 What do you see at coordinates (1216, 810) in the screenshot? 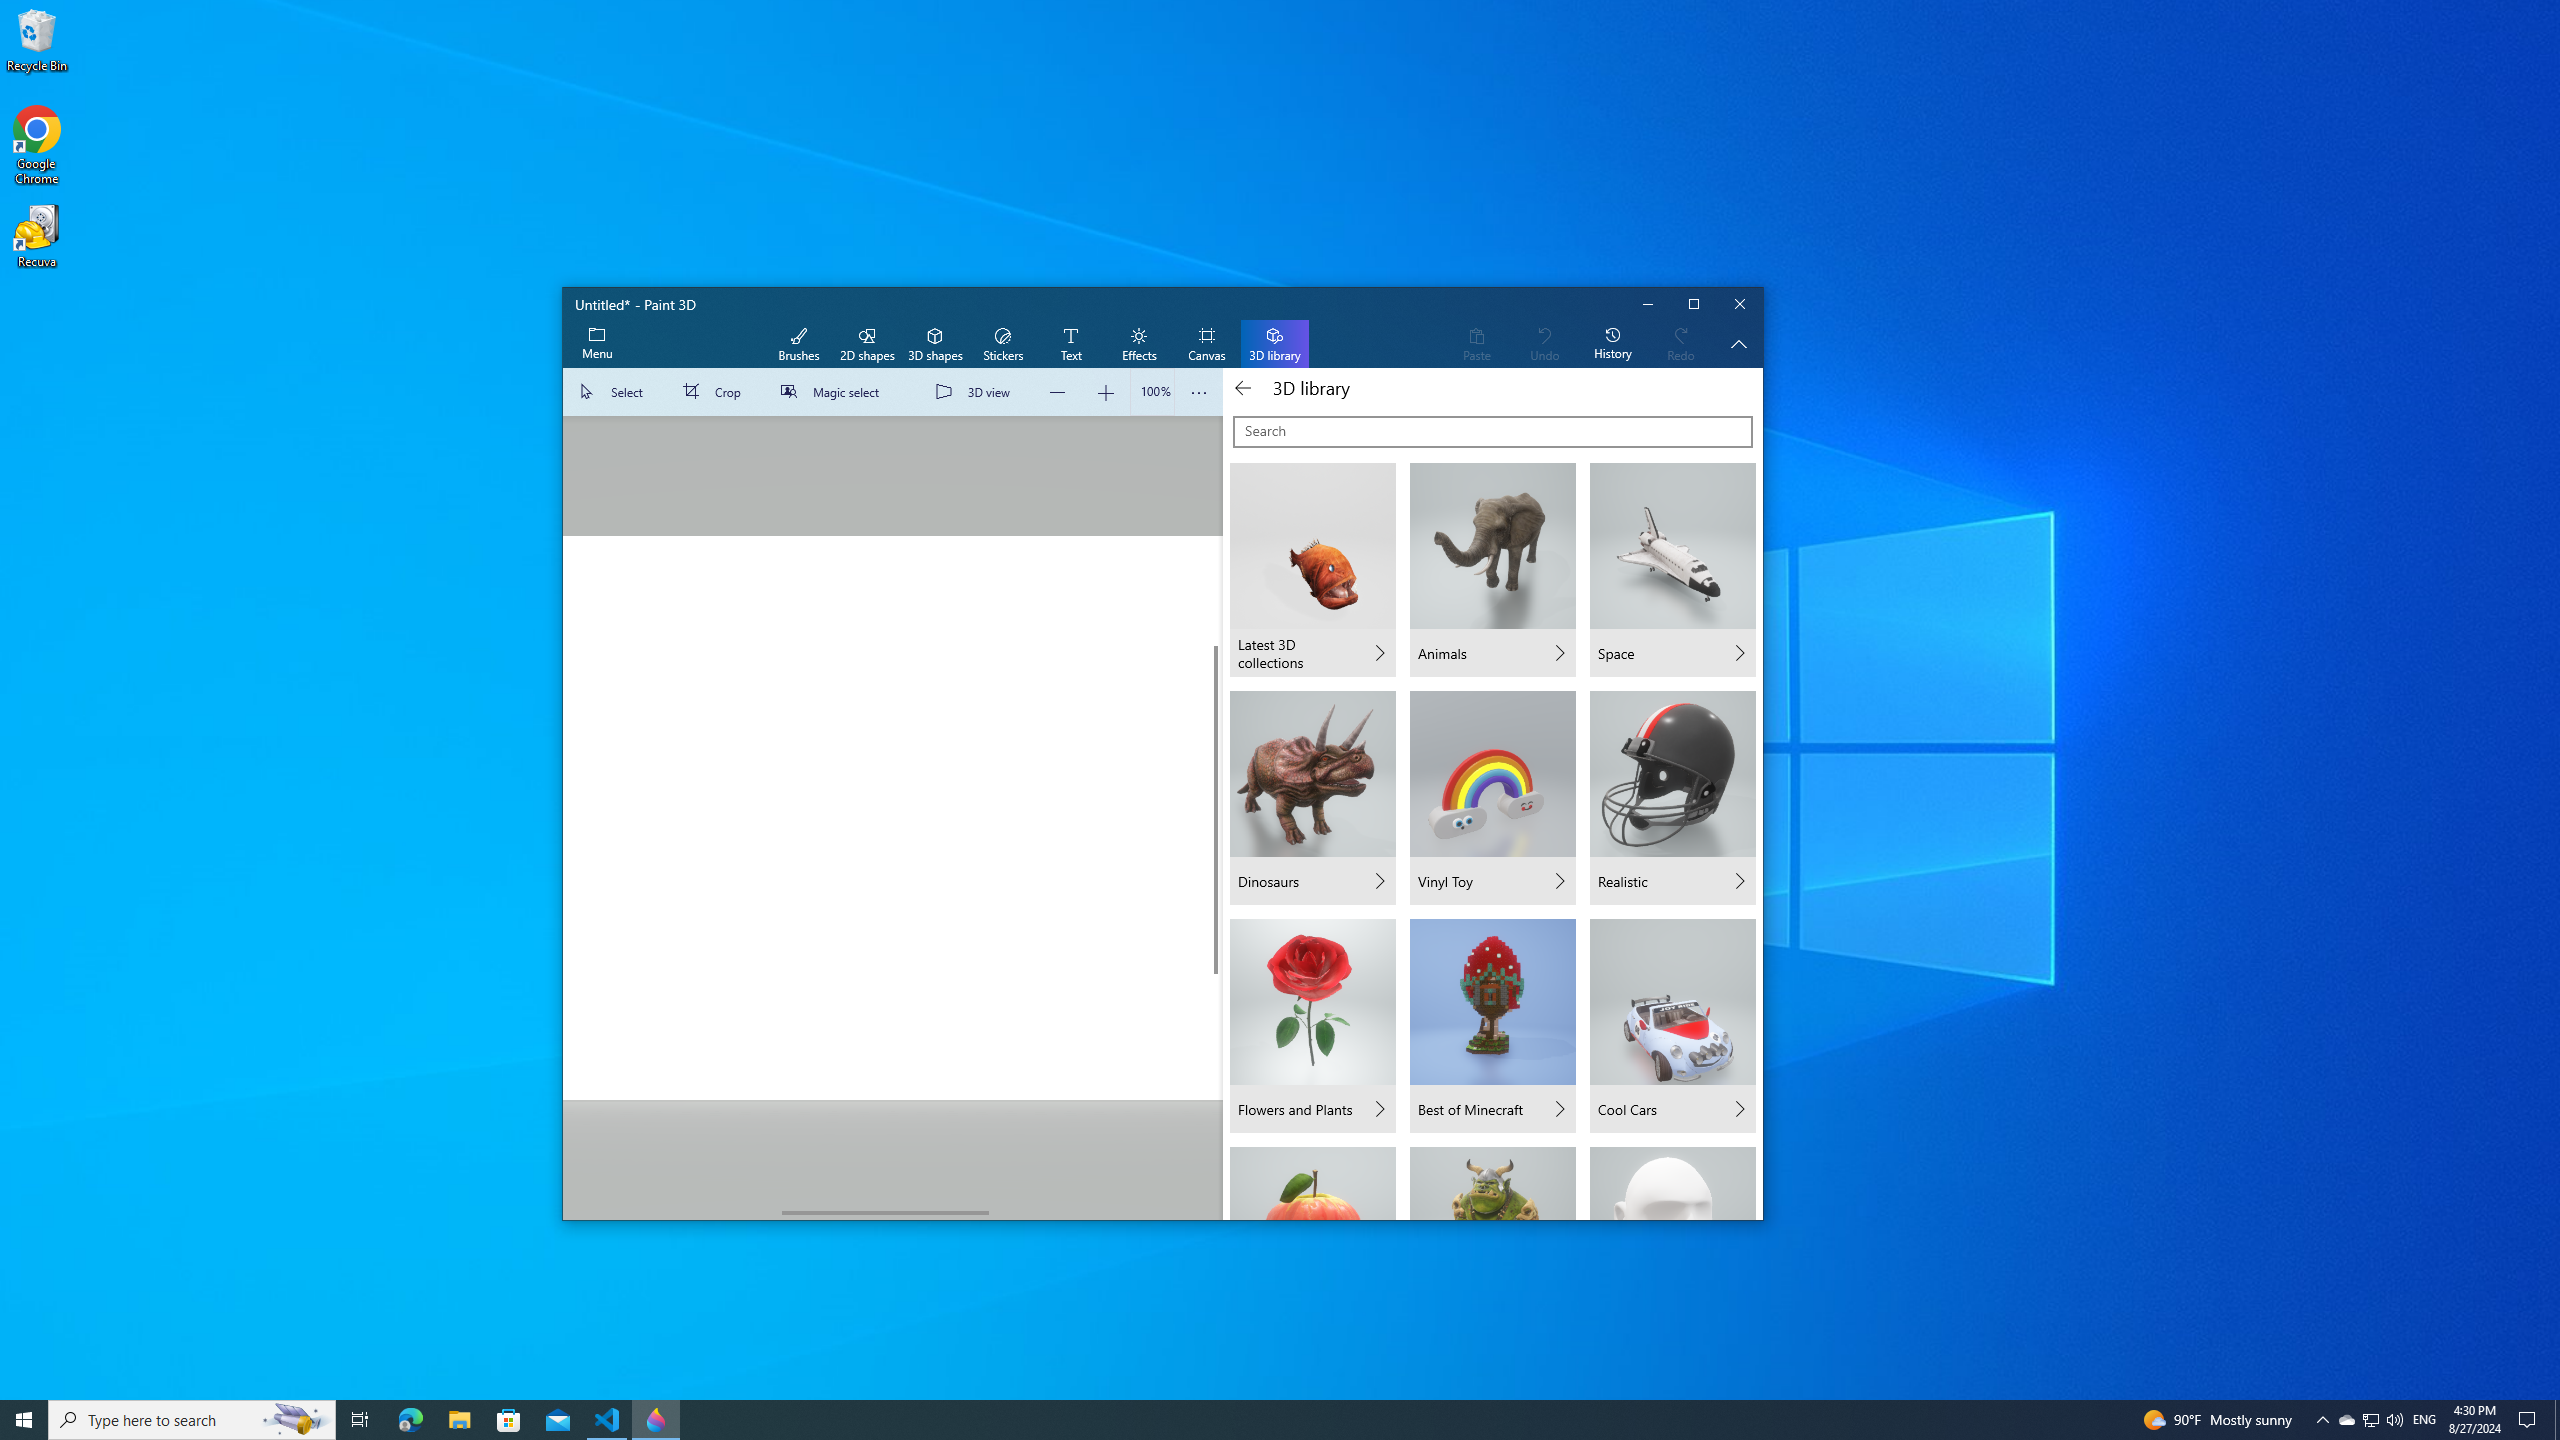
I see `Vertical` at bounding box center [1216, 810].